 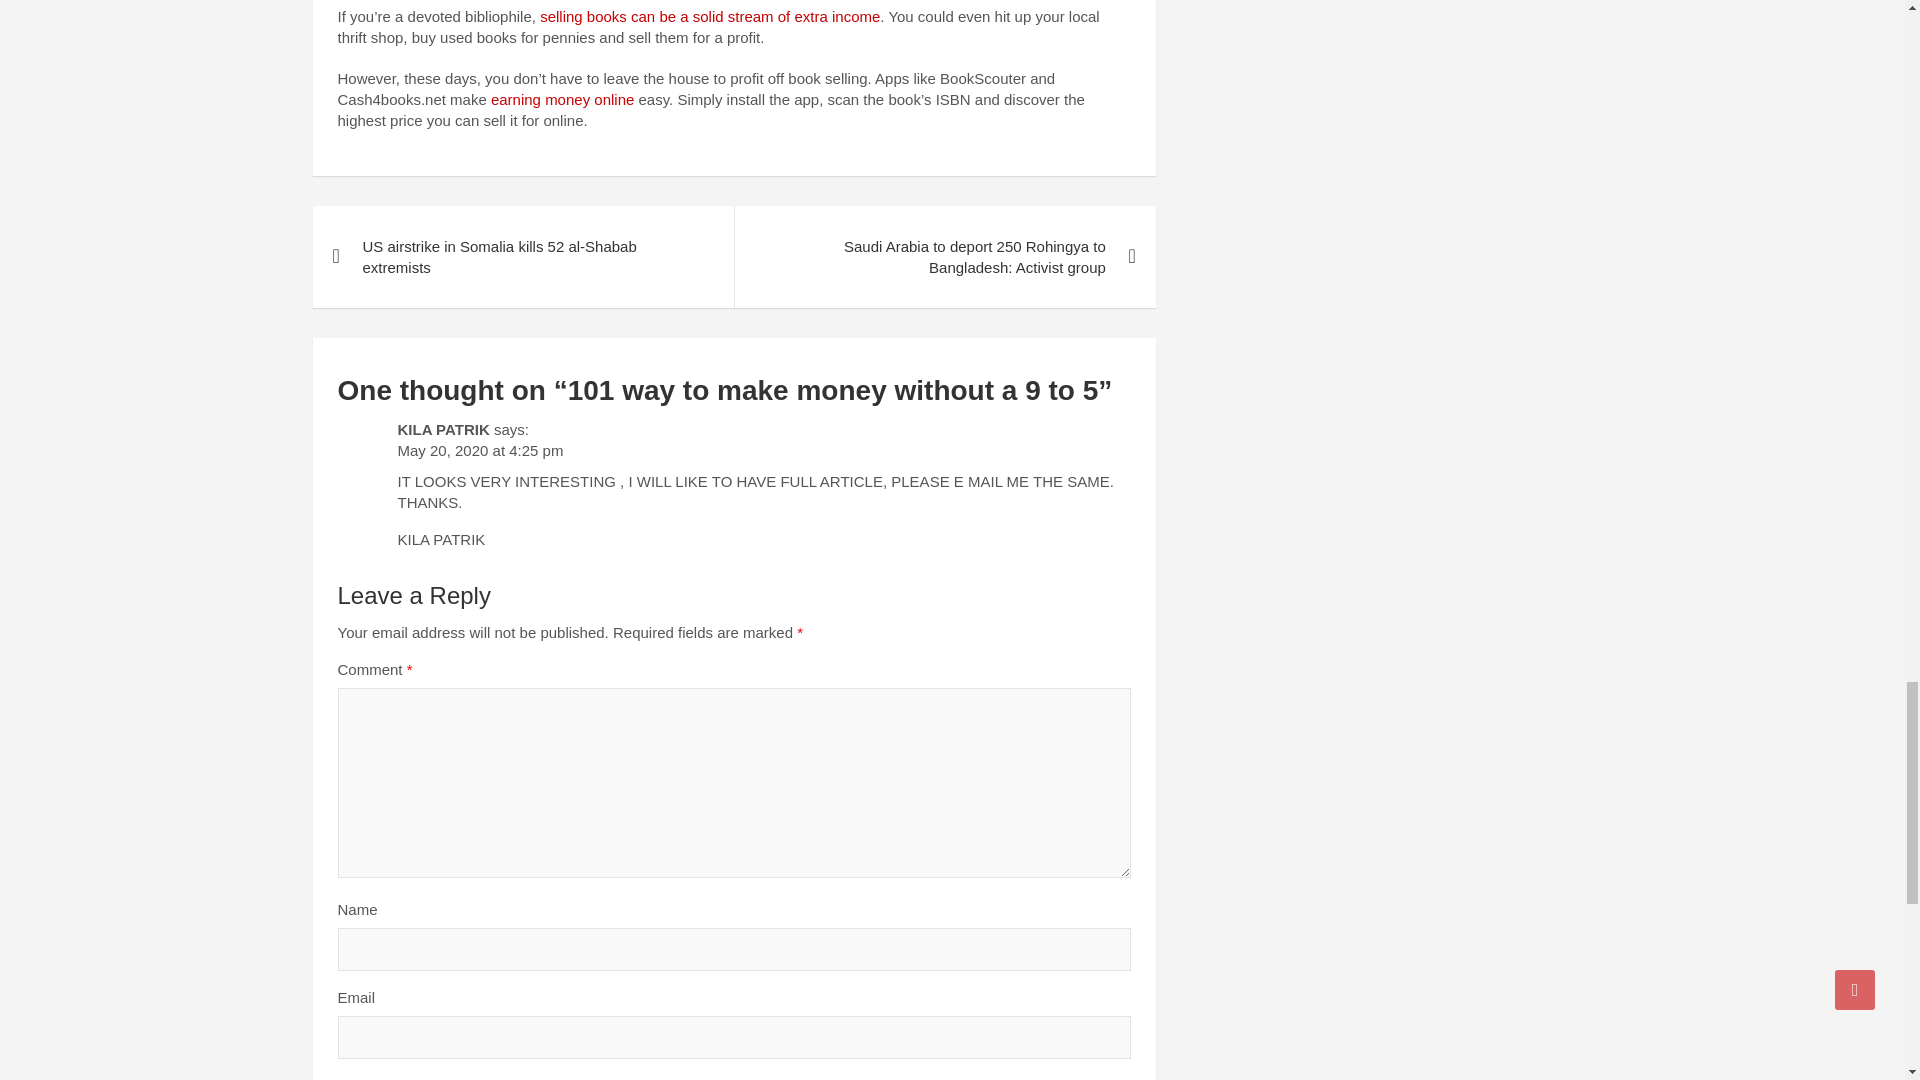 I want to click on May 20, 2020 at 4:25 pm, so click(x=480, y=450).